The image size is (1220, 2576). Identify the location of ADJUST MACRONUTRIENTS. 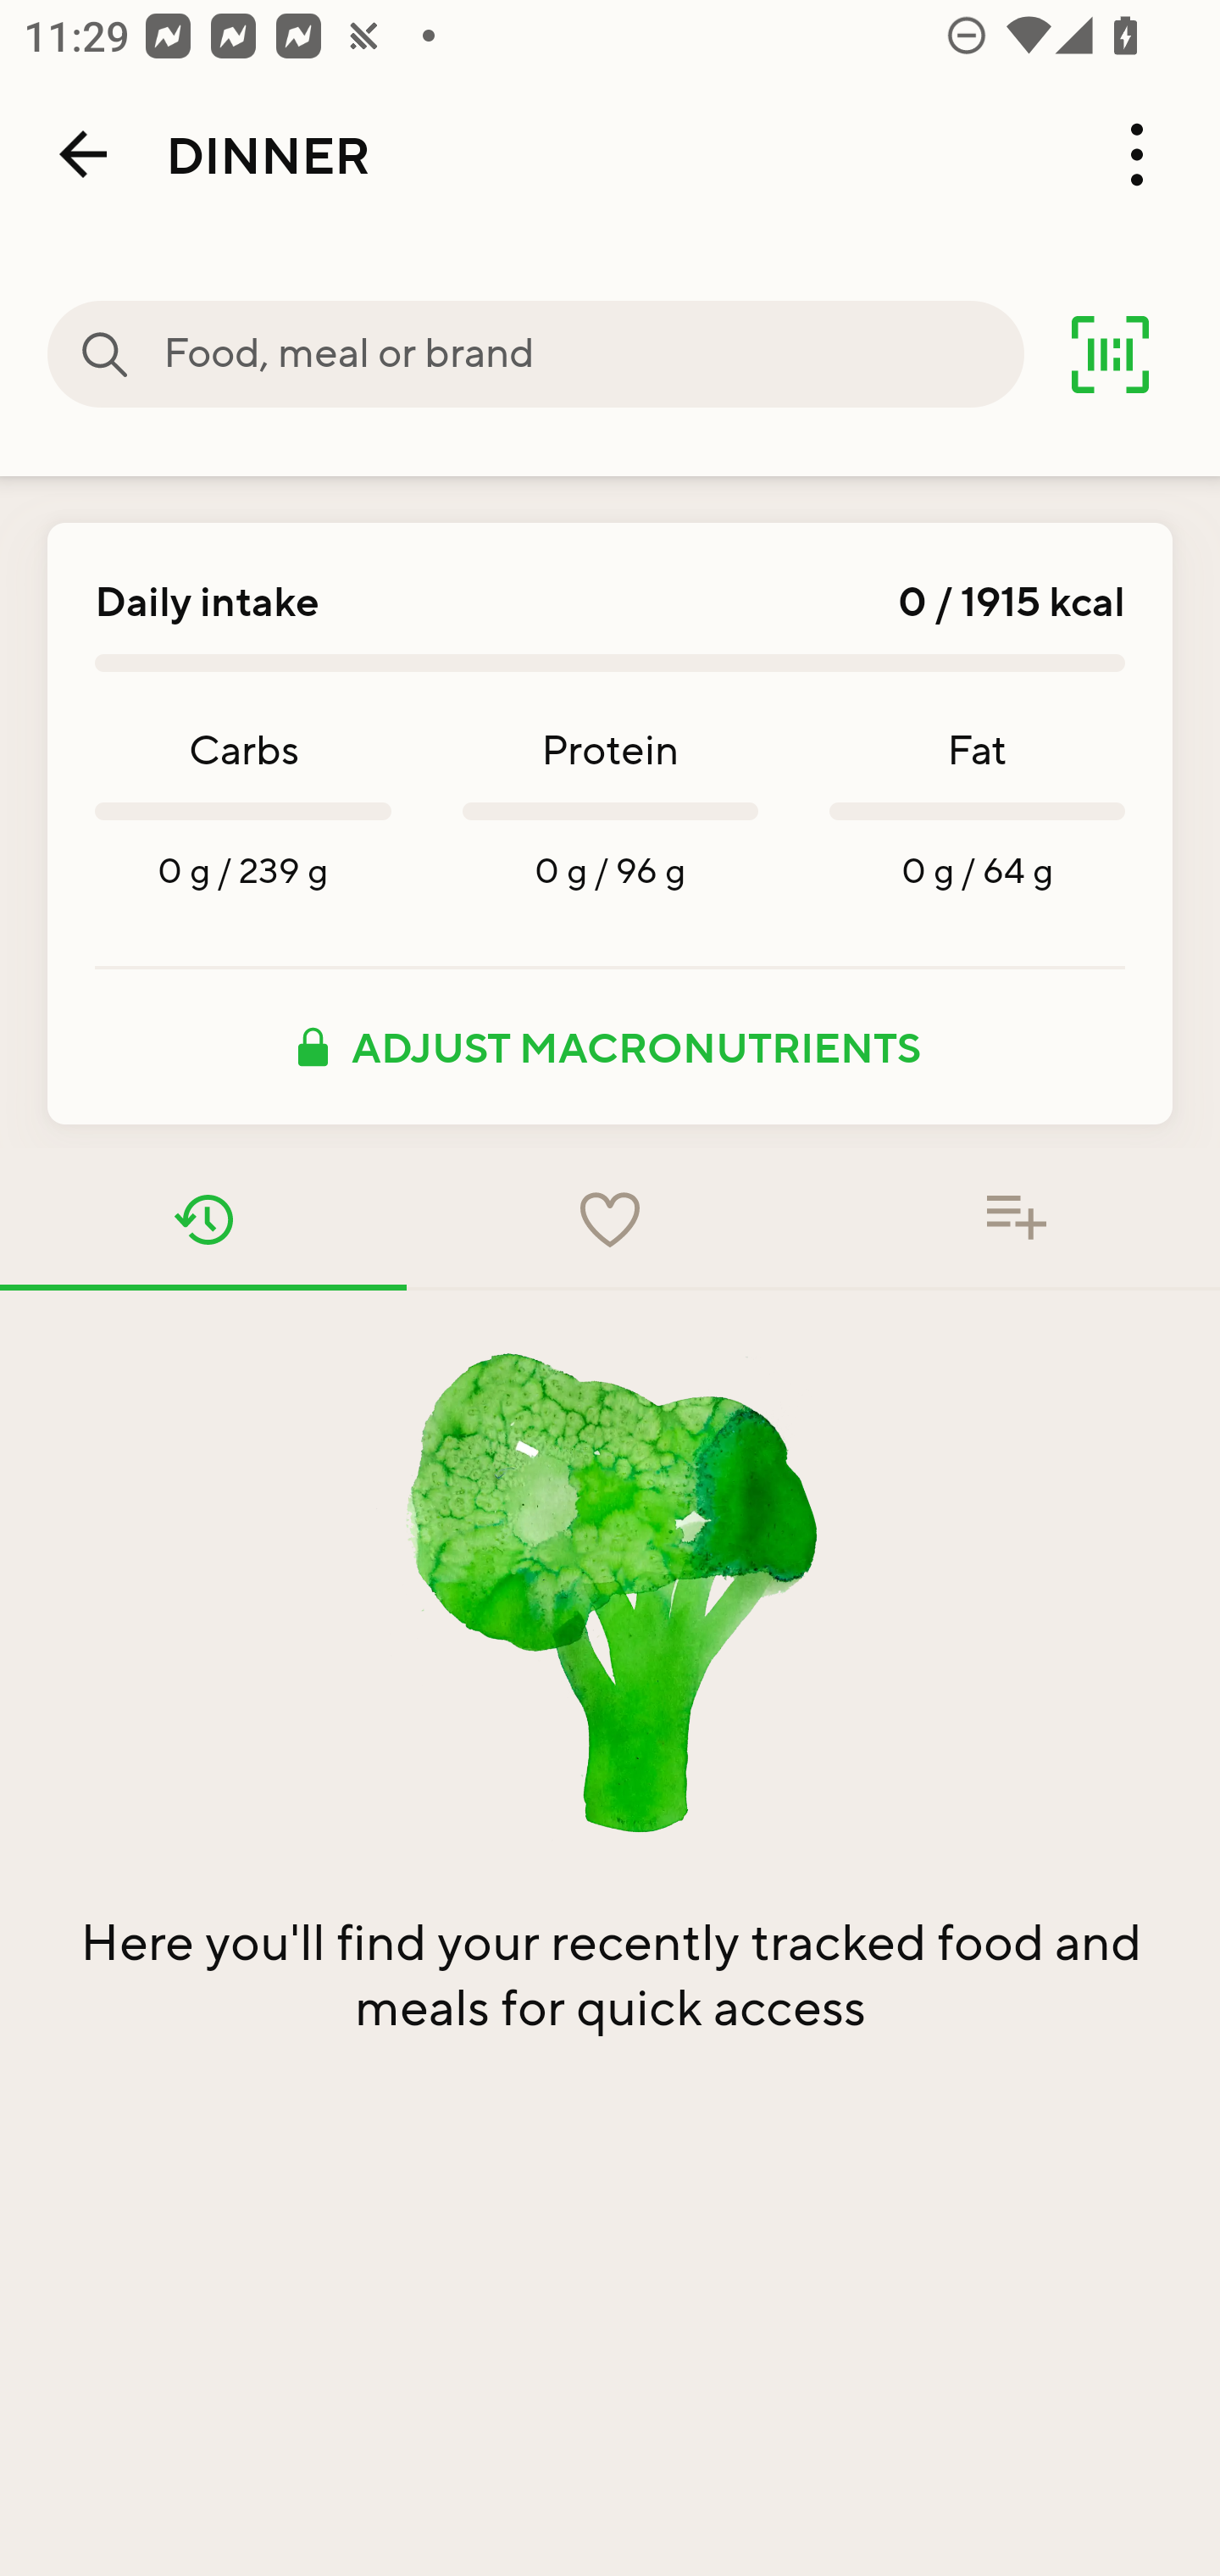
(610, 1046).